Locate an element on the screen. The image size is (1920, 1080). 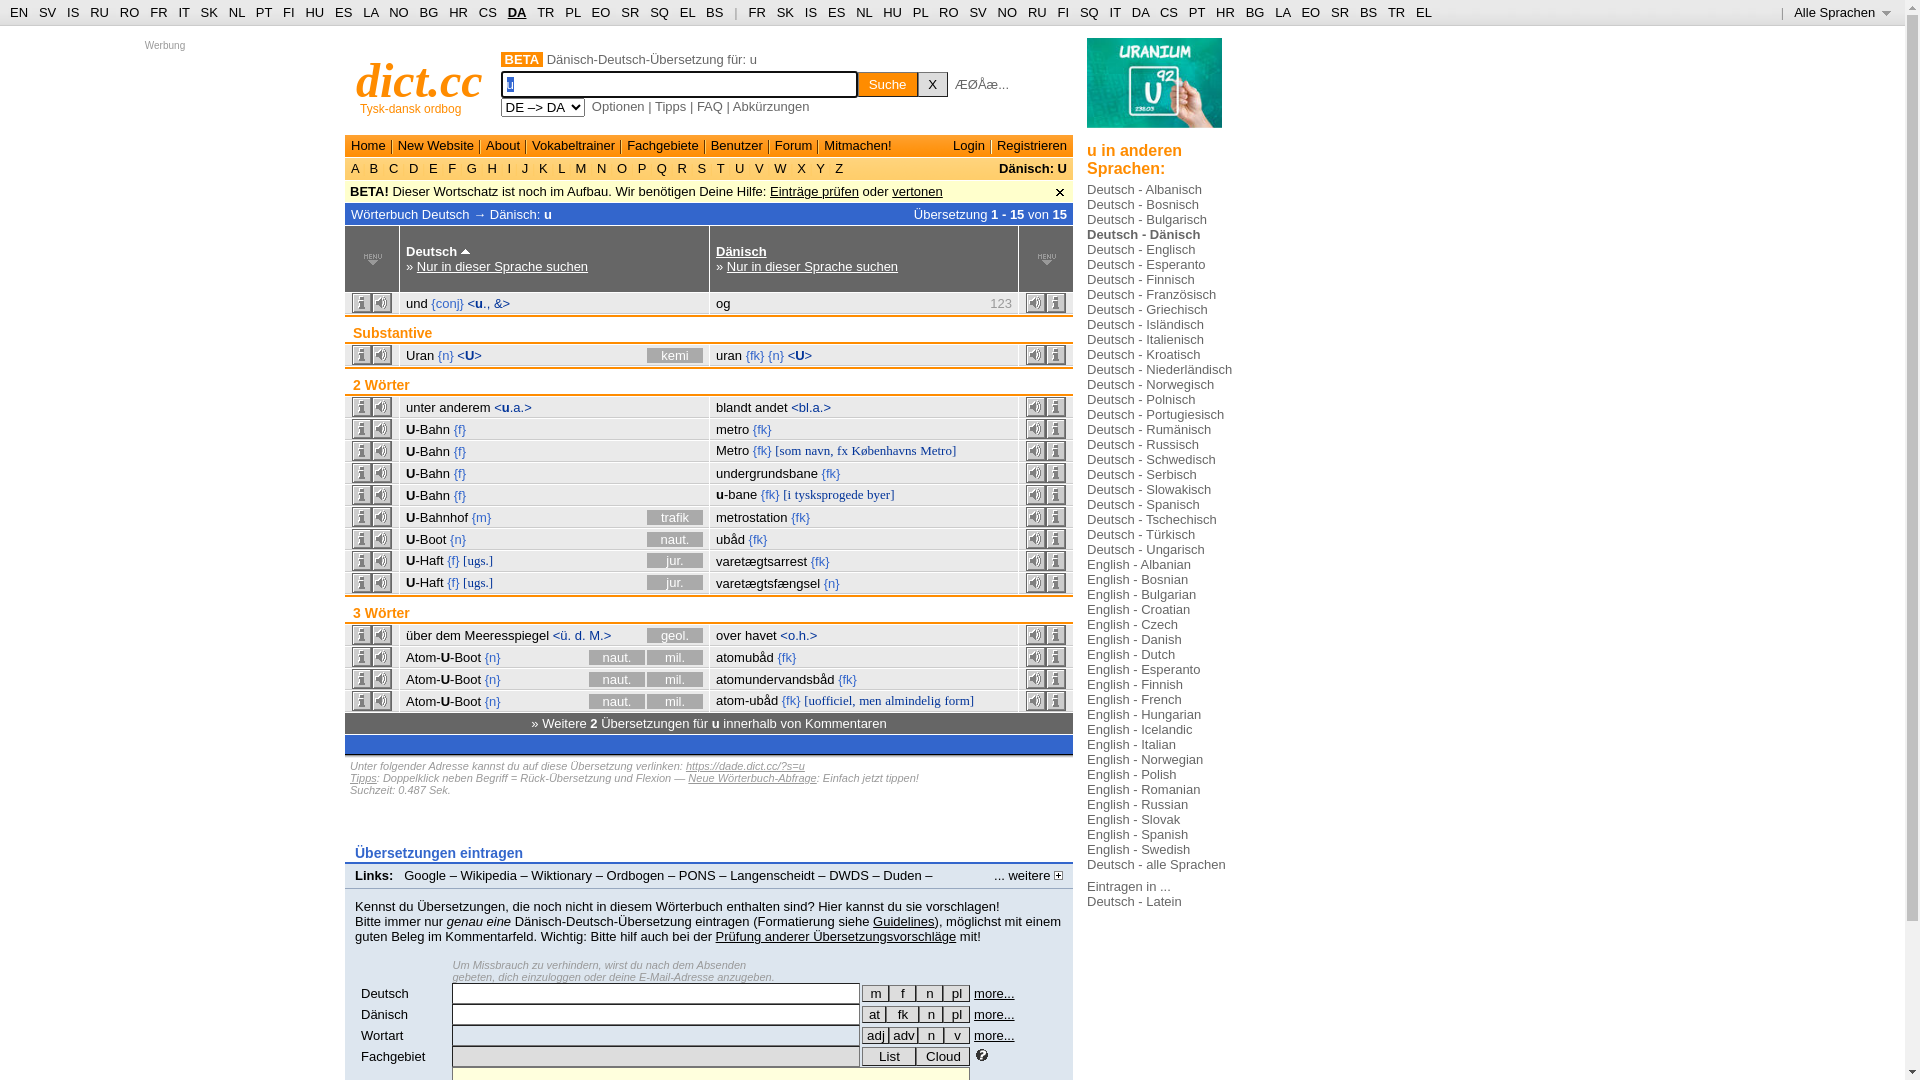
Langenscheidt is located at coordinates (772, 875).